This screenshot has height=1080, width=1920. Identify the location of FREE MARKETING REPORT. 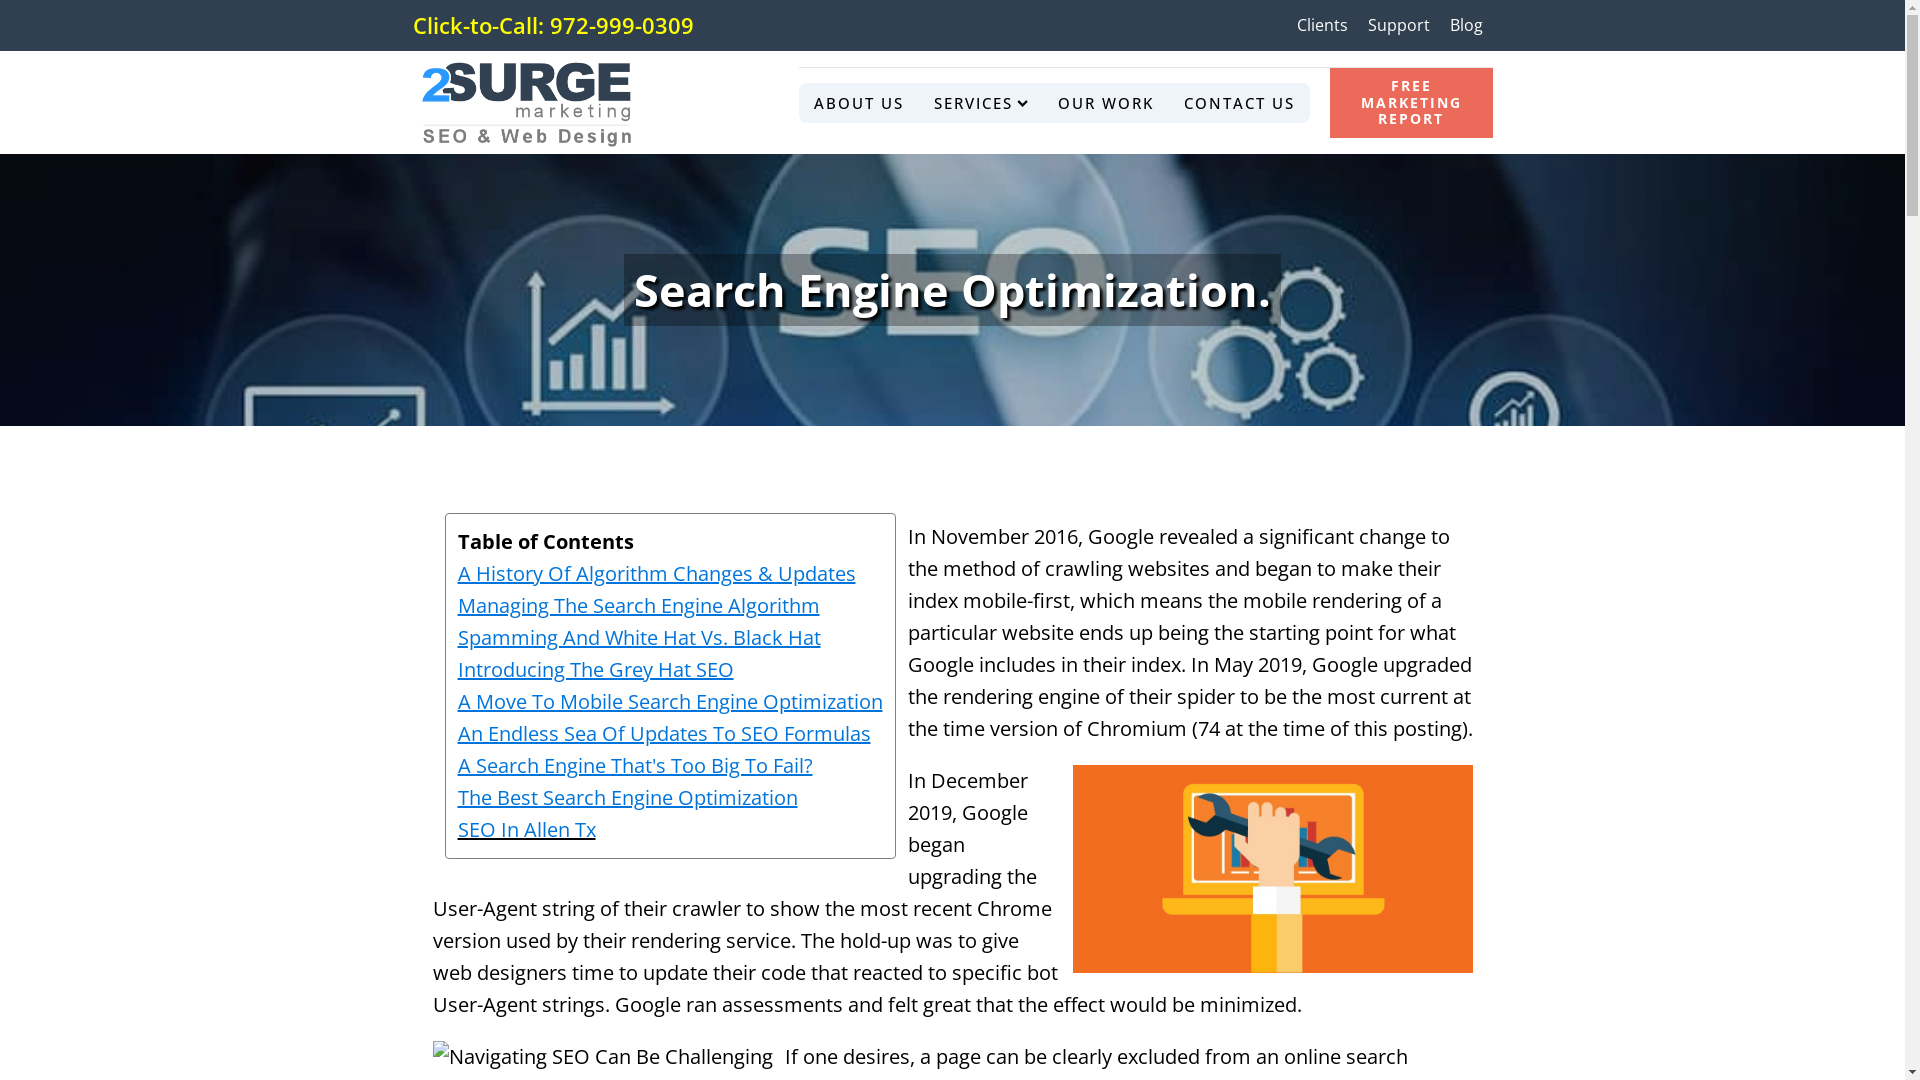
(1411, 103).